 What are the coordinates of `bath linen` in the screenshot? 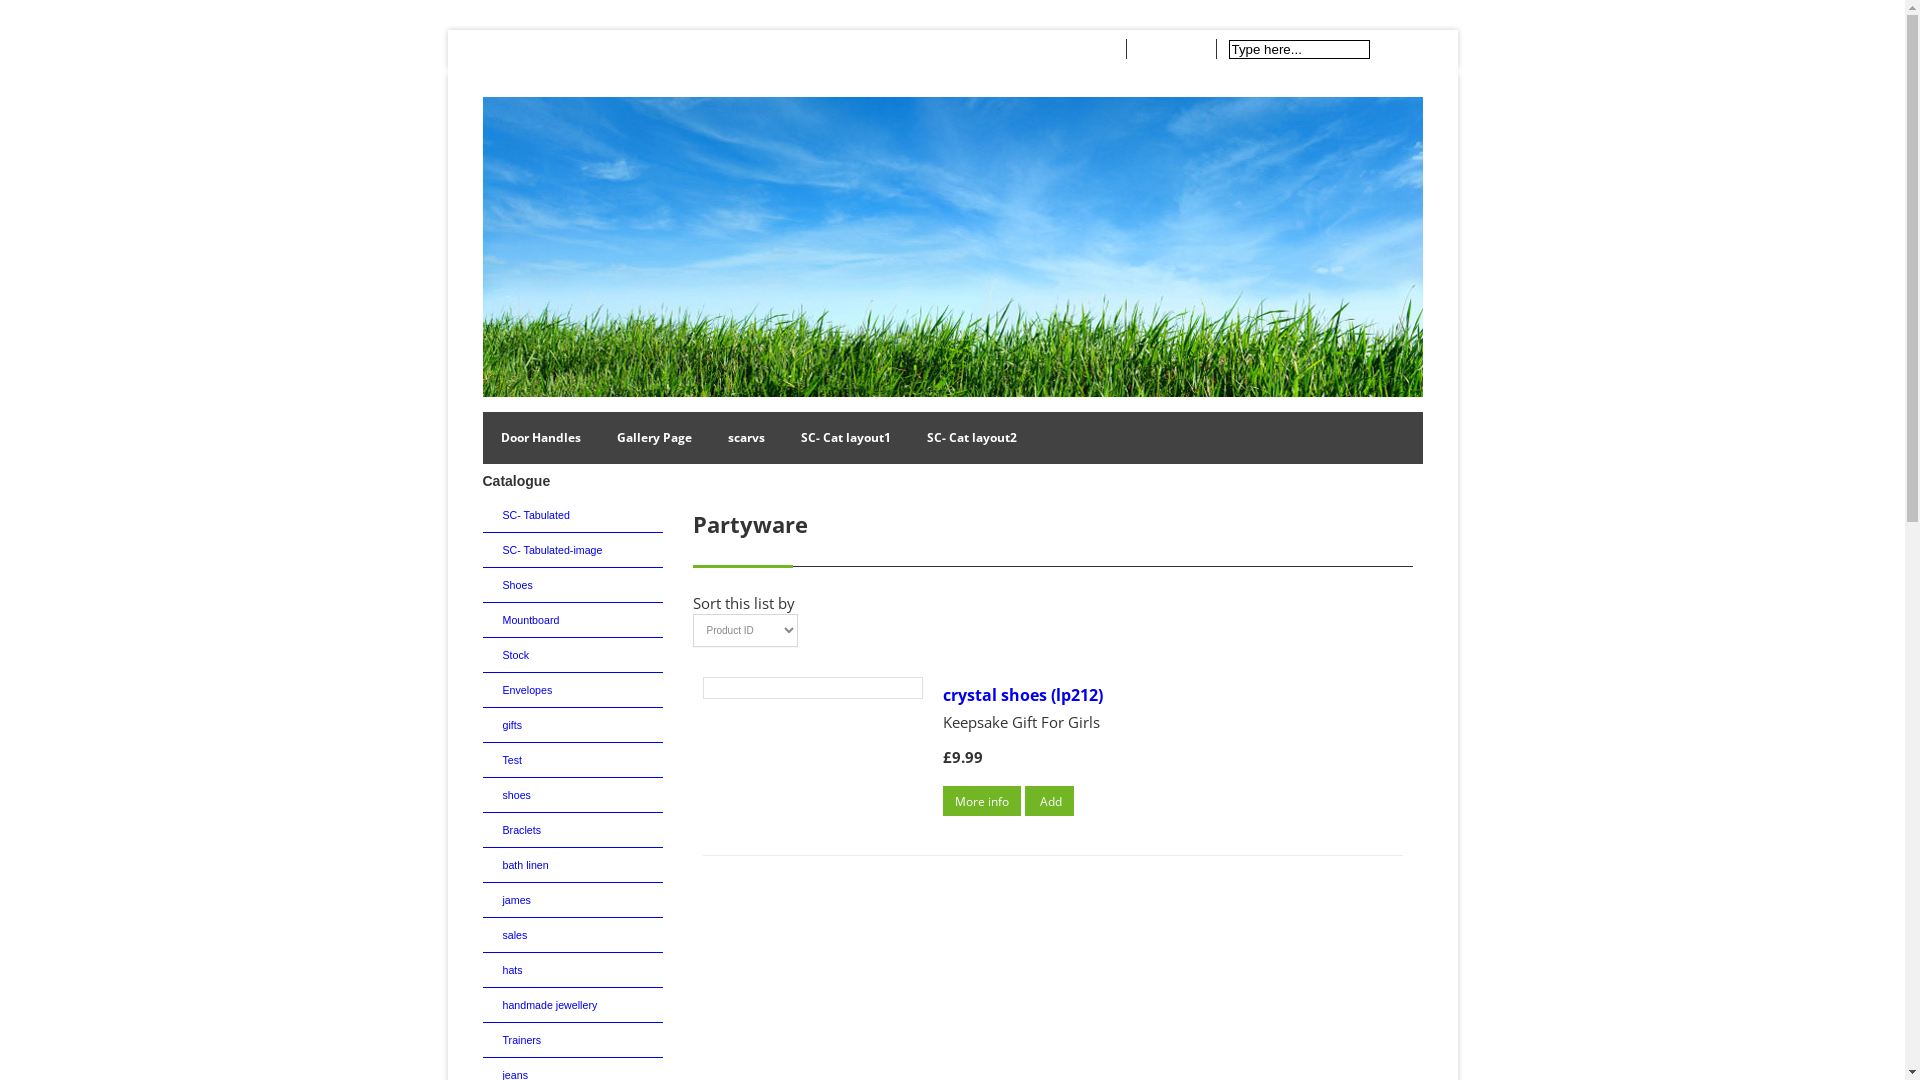 It's located at (572, 865).